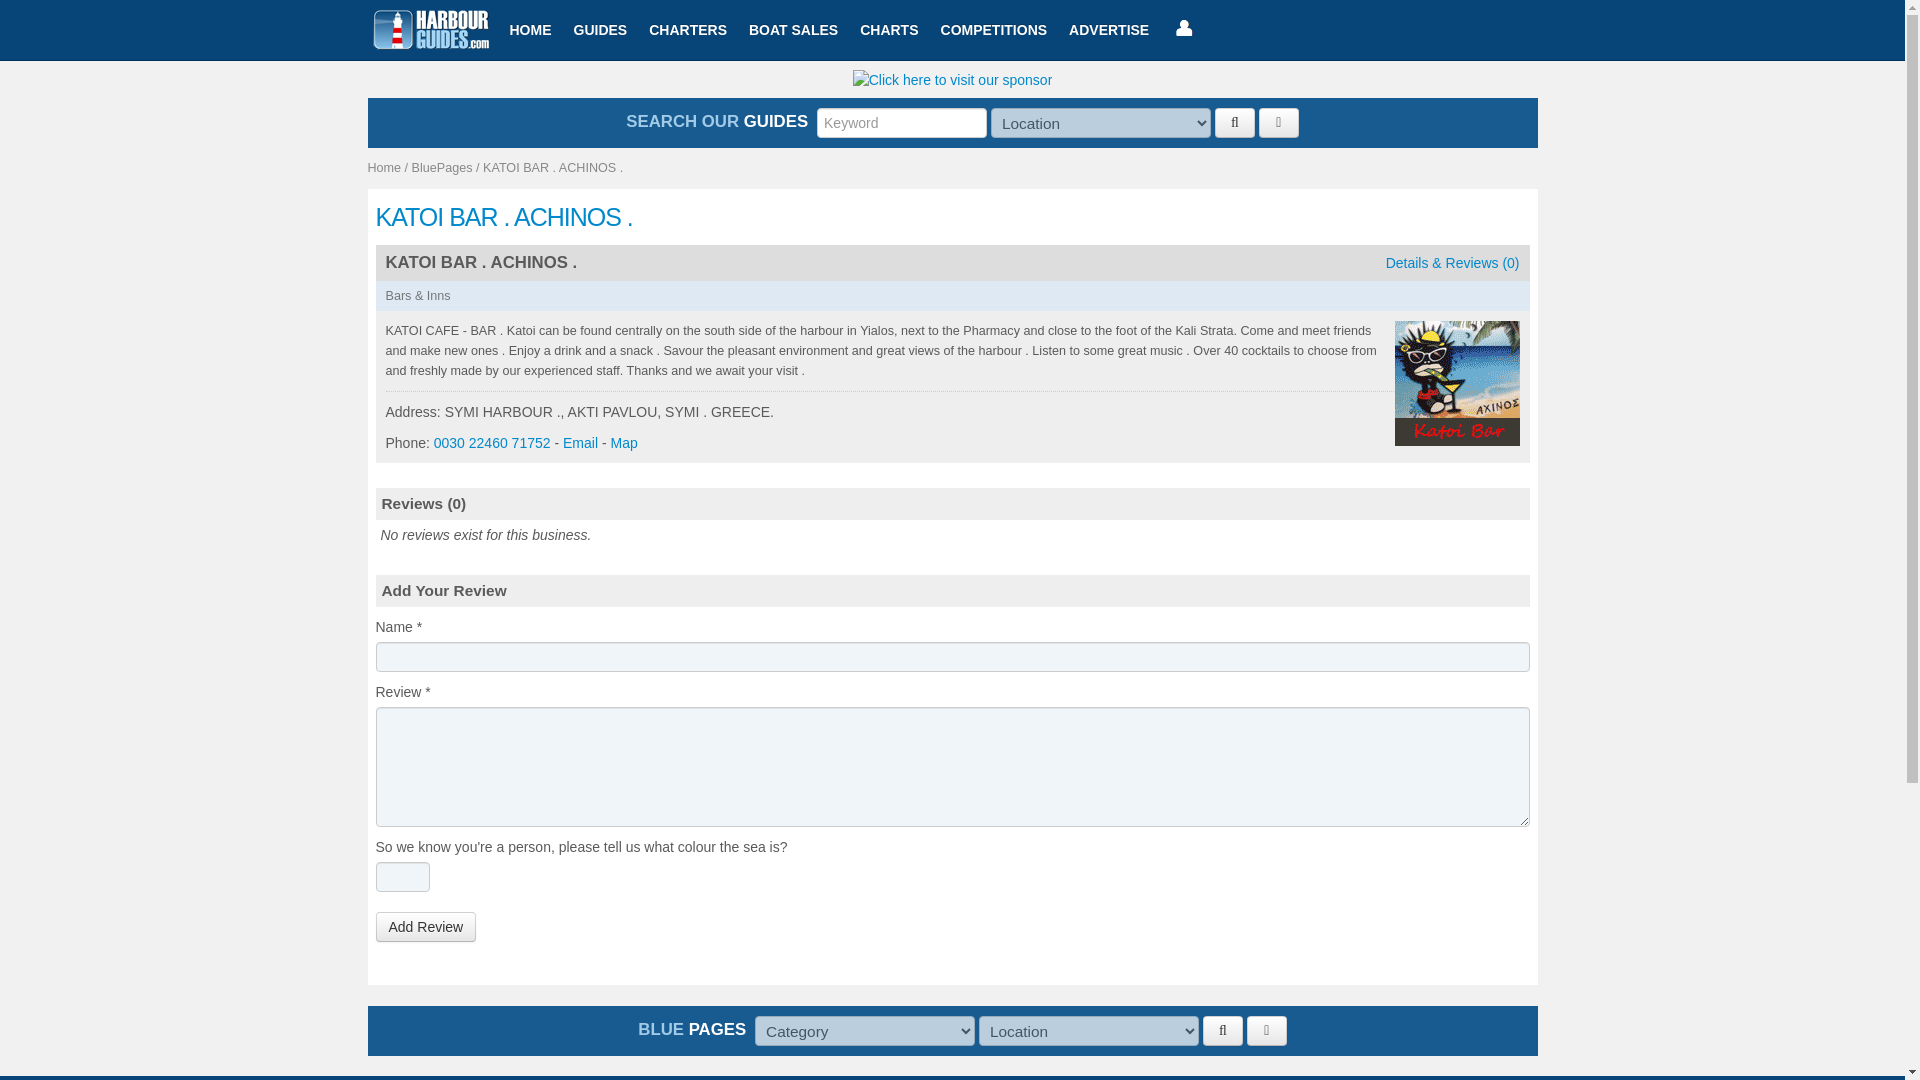 The image size is (1920, 1080). I want to click on Charters, so click(687, 30).